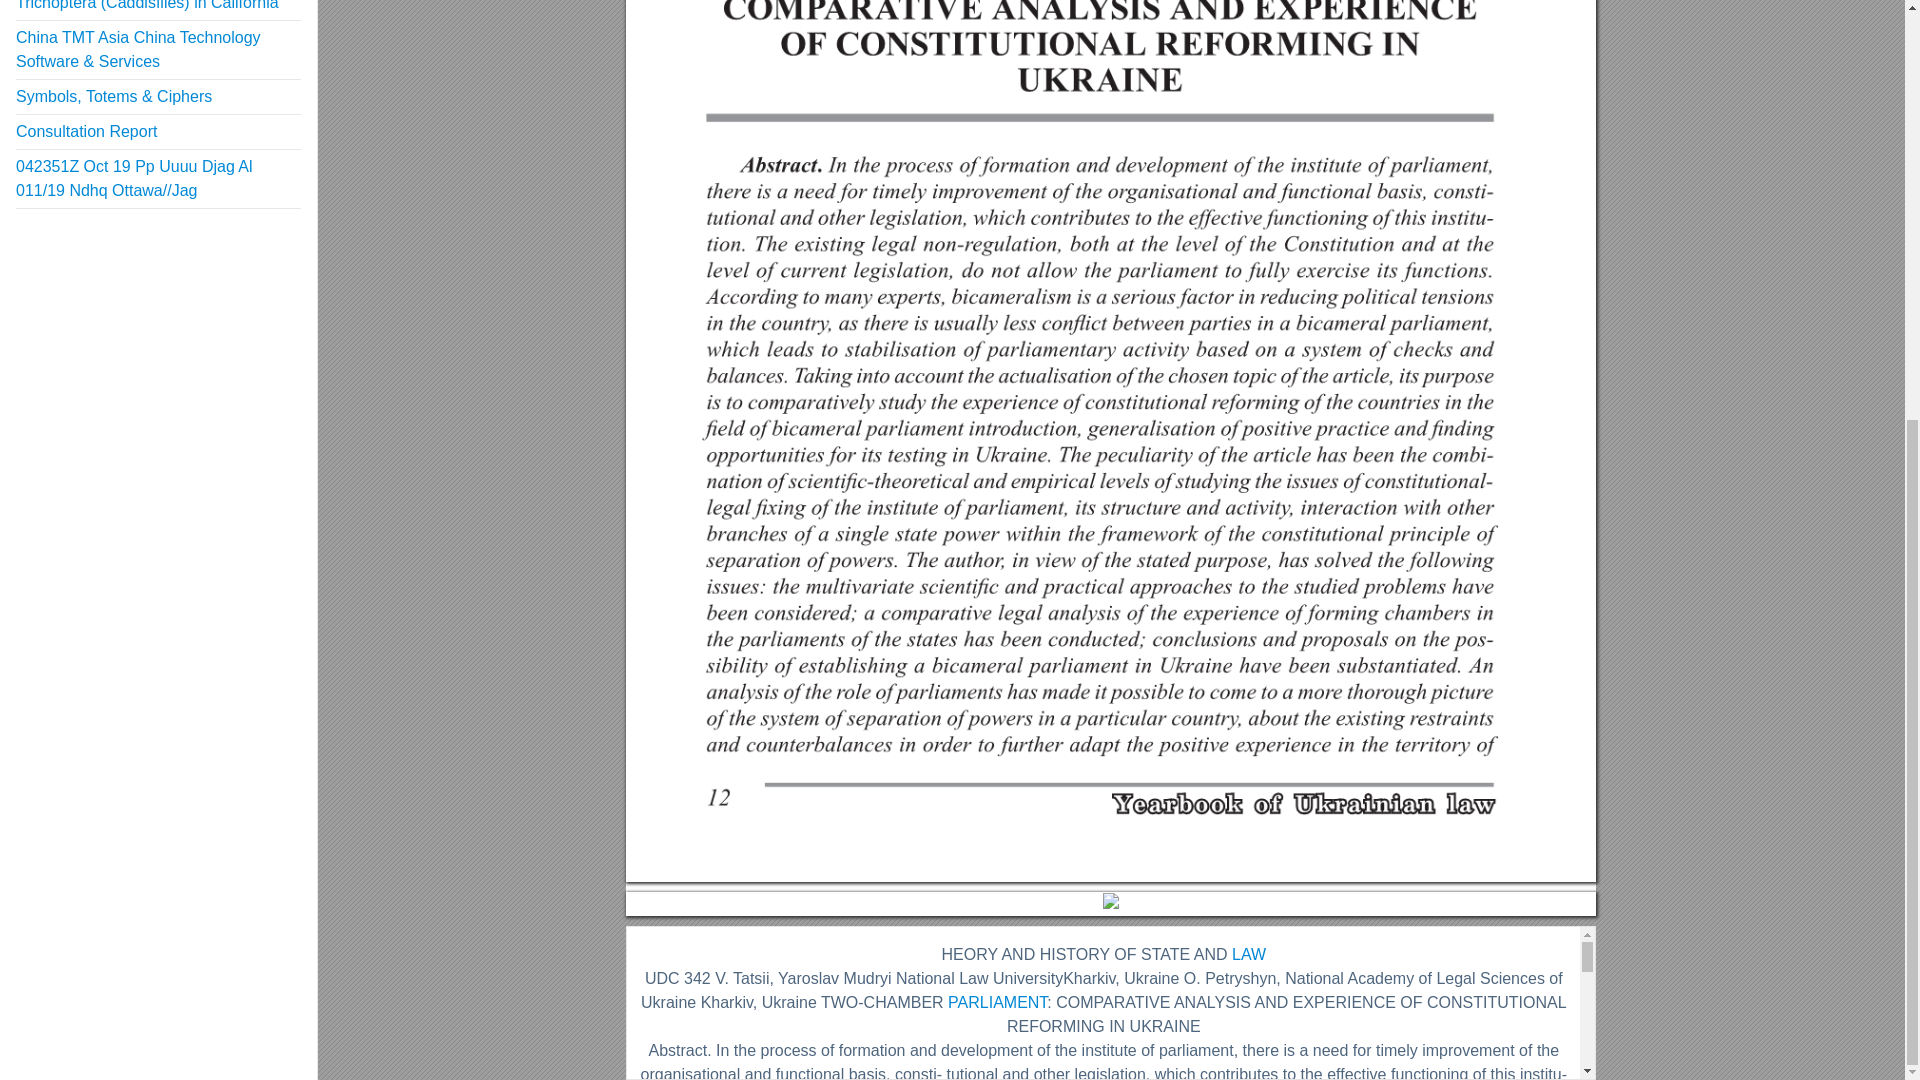 The height and width of the screenshot is (1080, 1920). I want to click on PARLIAMENT, so click(997, 1002).